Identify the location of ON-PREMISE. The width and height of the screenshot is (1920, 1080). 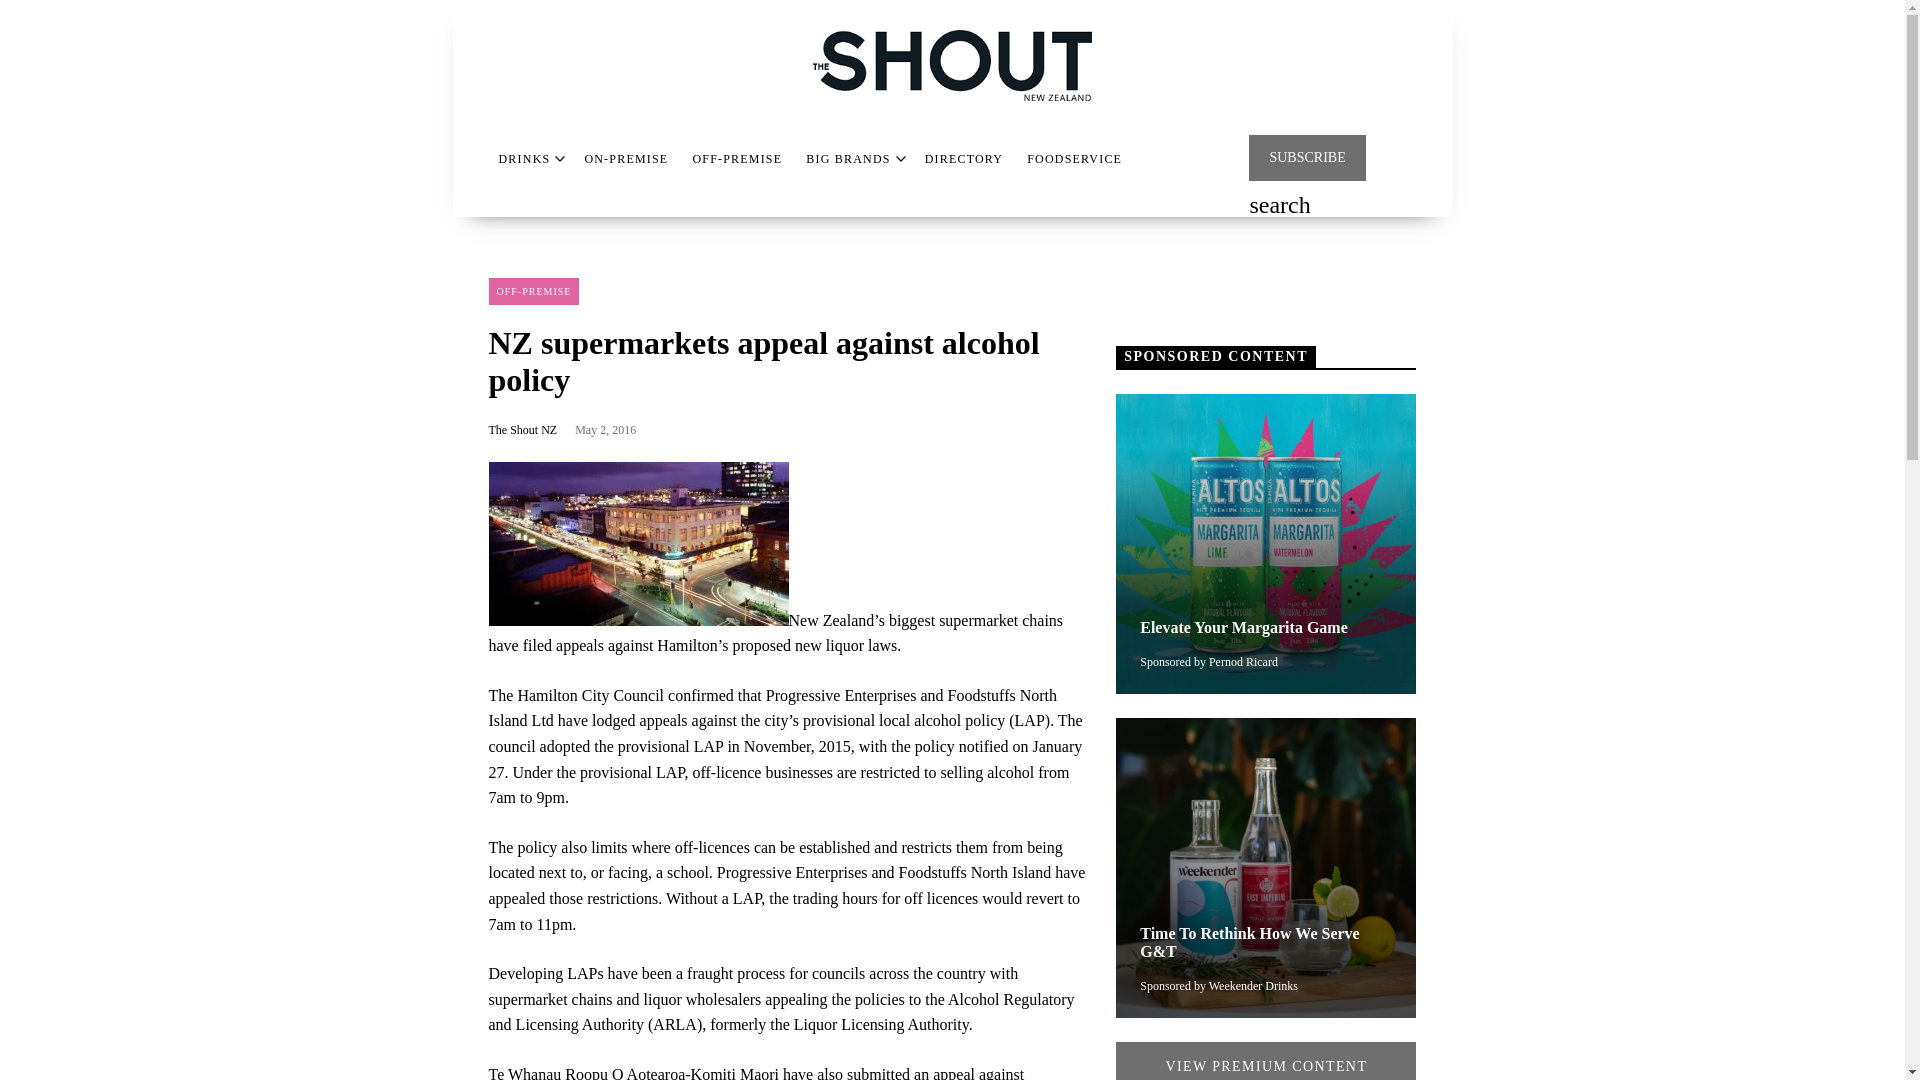
(626, 159).